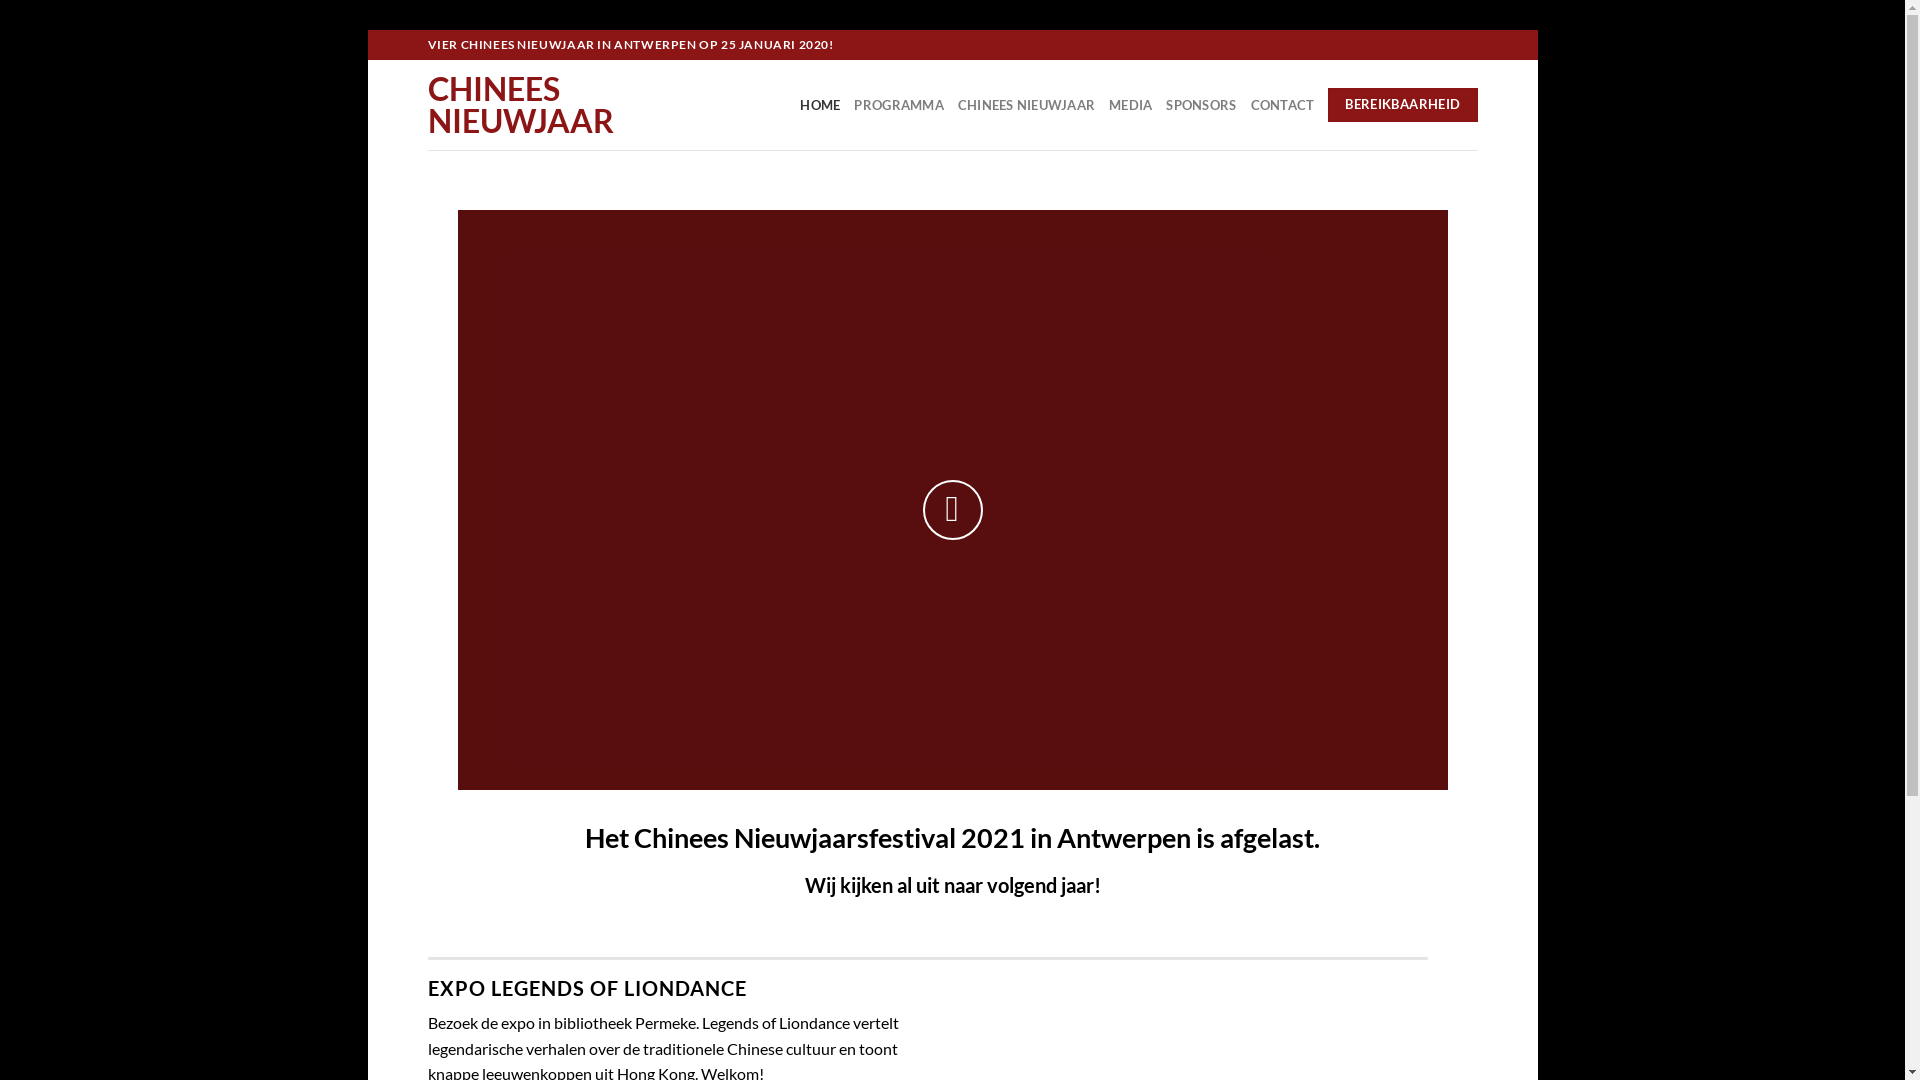  I want to click on CONTACT, so click(1282, 105).